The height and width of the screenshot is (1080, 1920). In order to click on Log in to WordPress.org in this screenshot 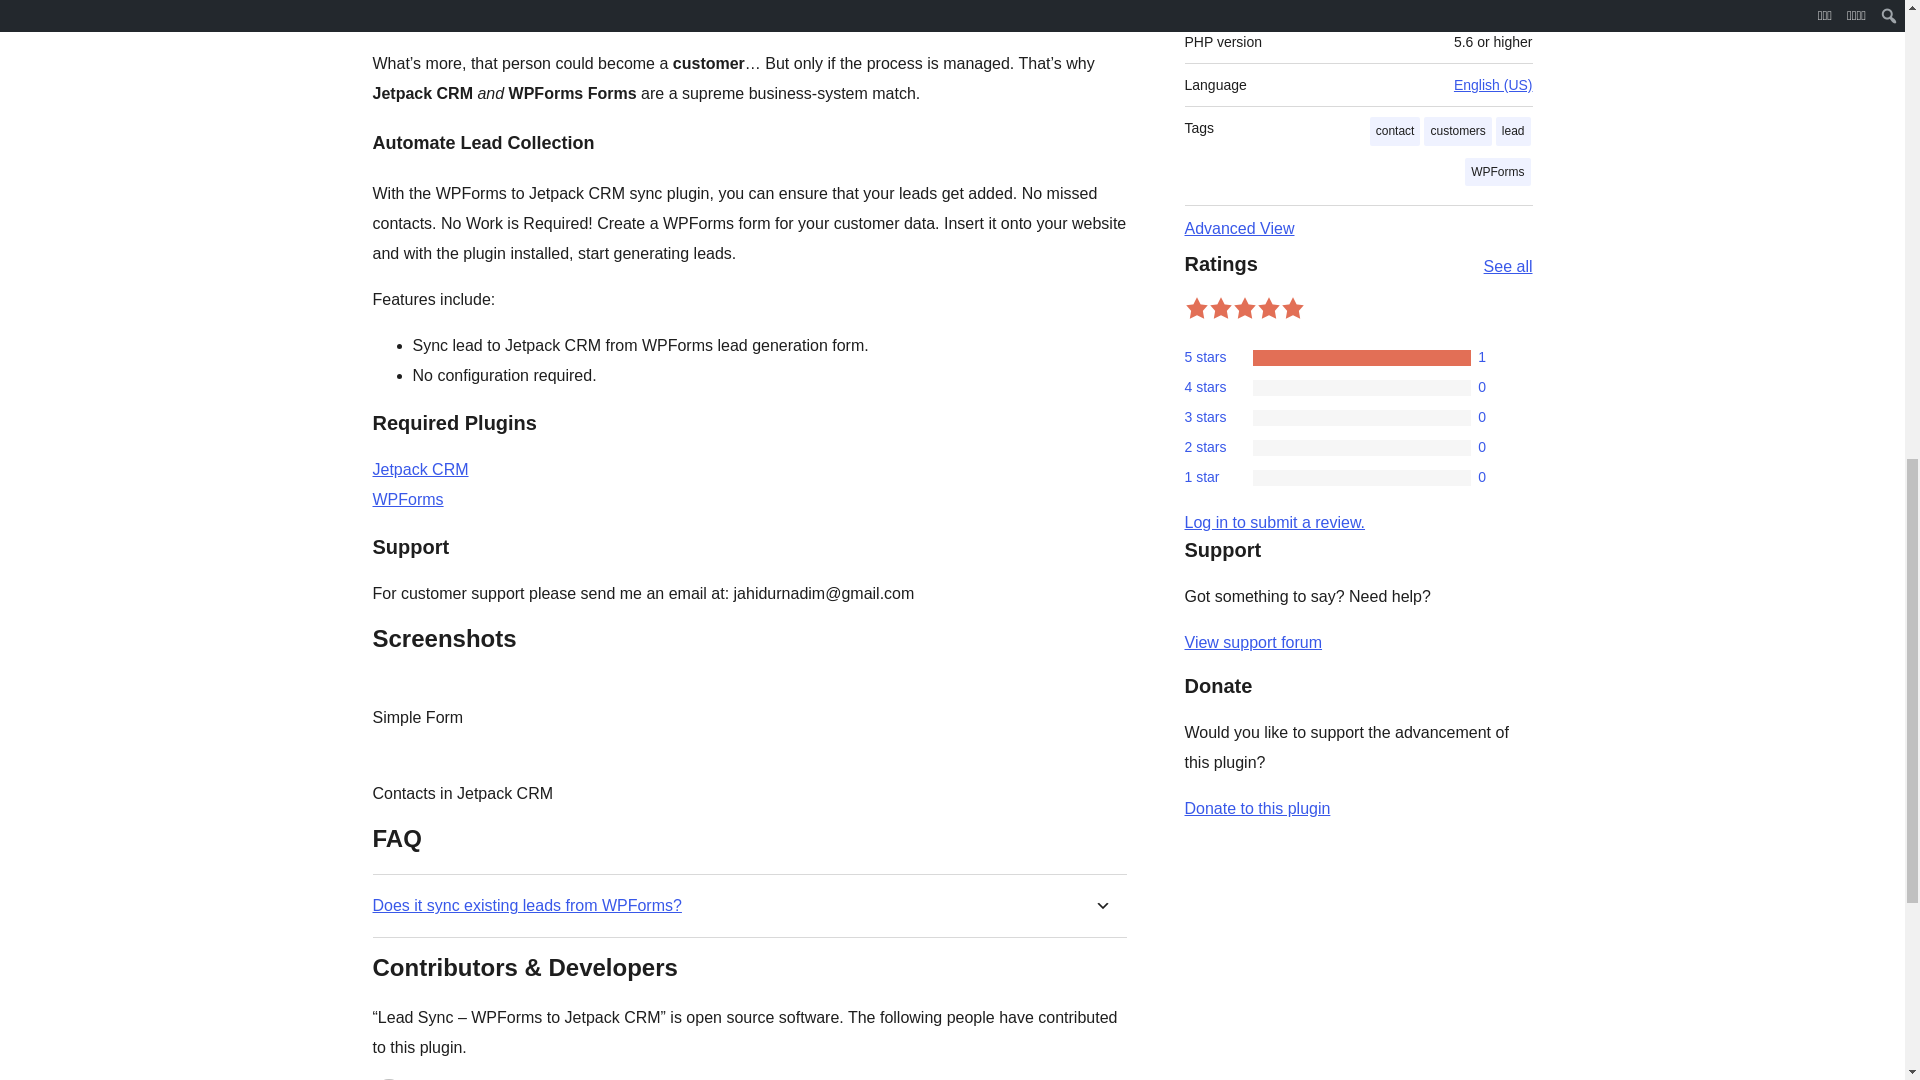, I will do `click(1274, 522)`.